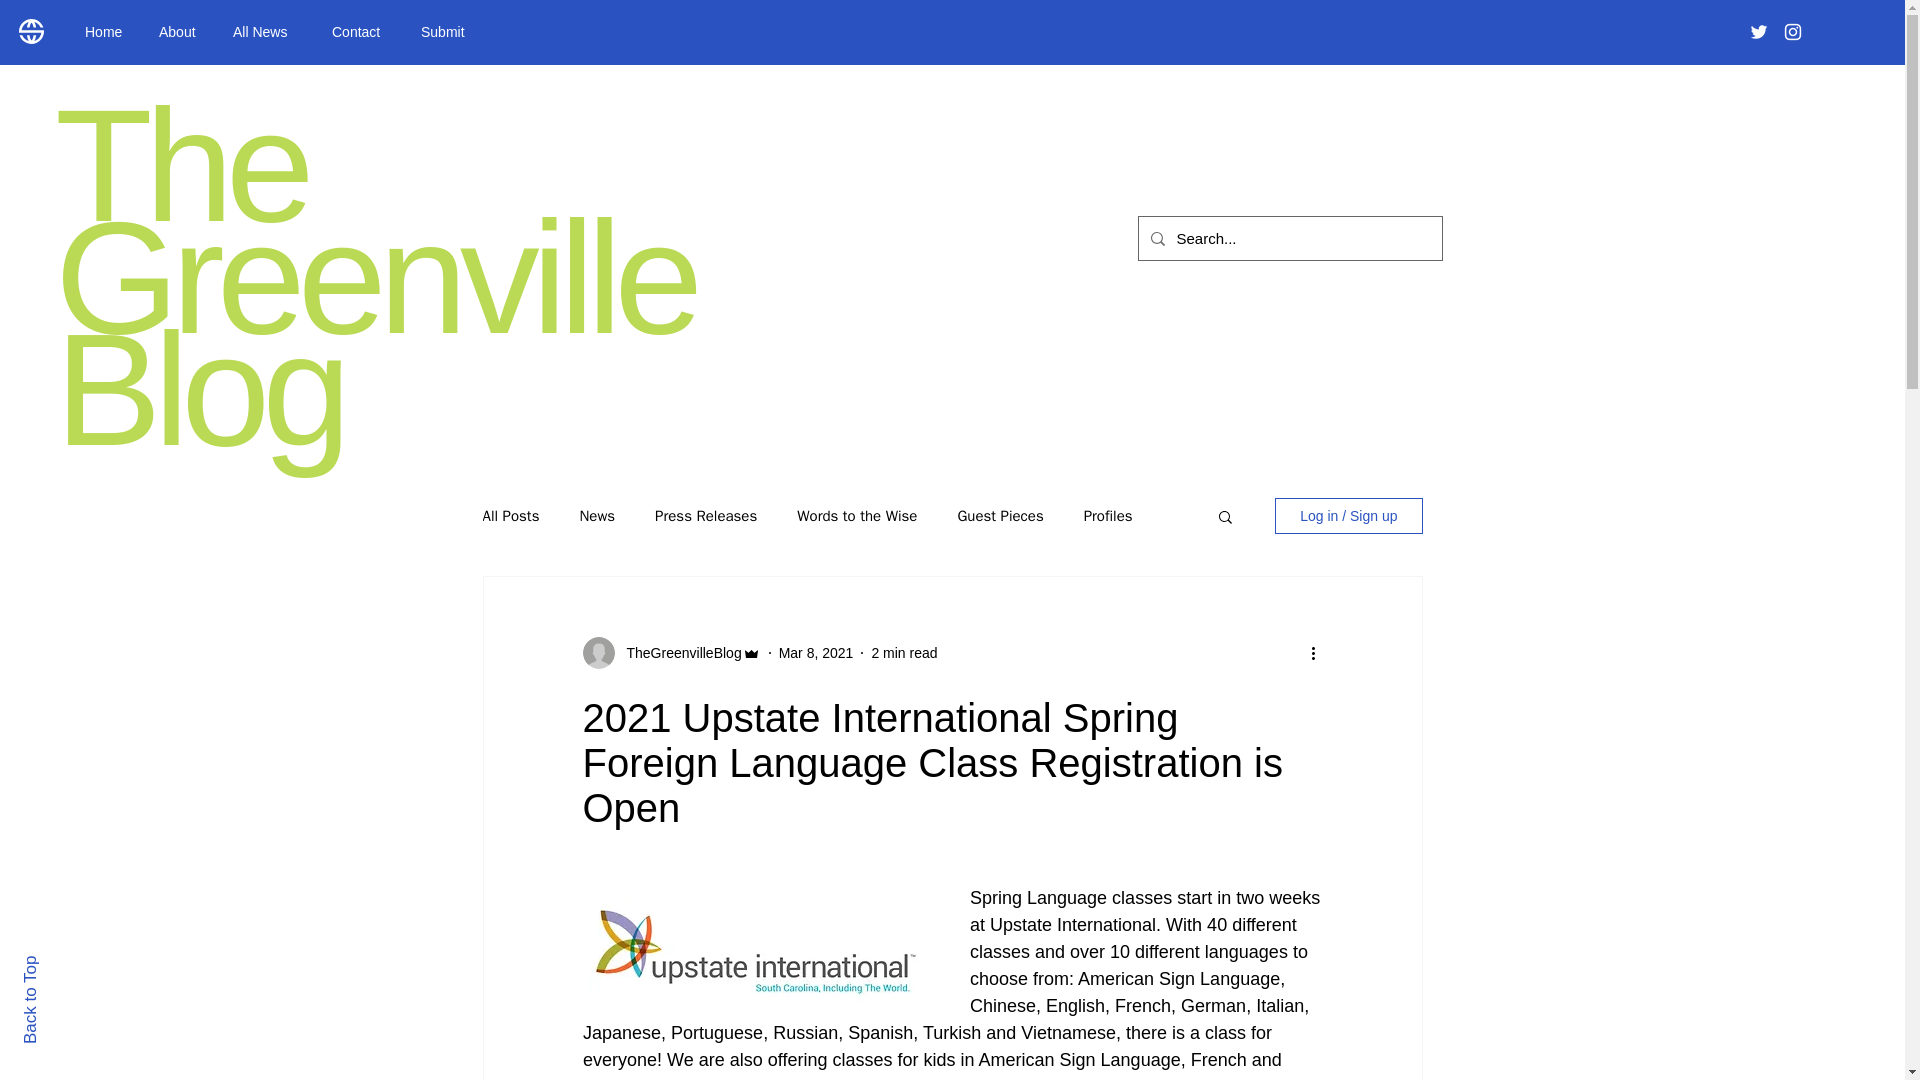 The image size is (1920, 1080). I want to click on About, so click(181, 32).